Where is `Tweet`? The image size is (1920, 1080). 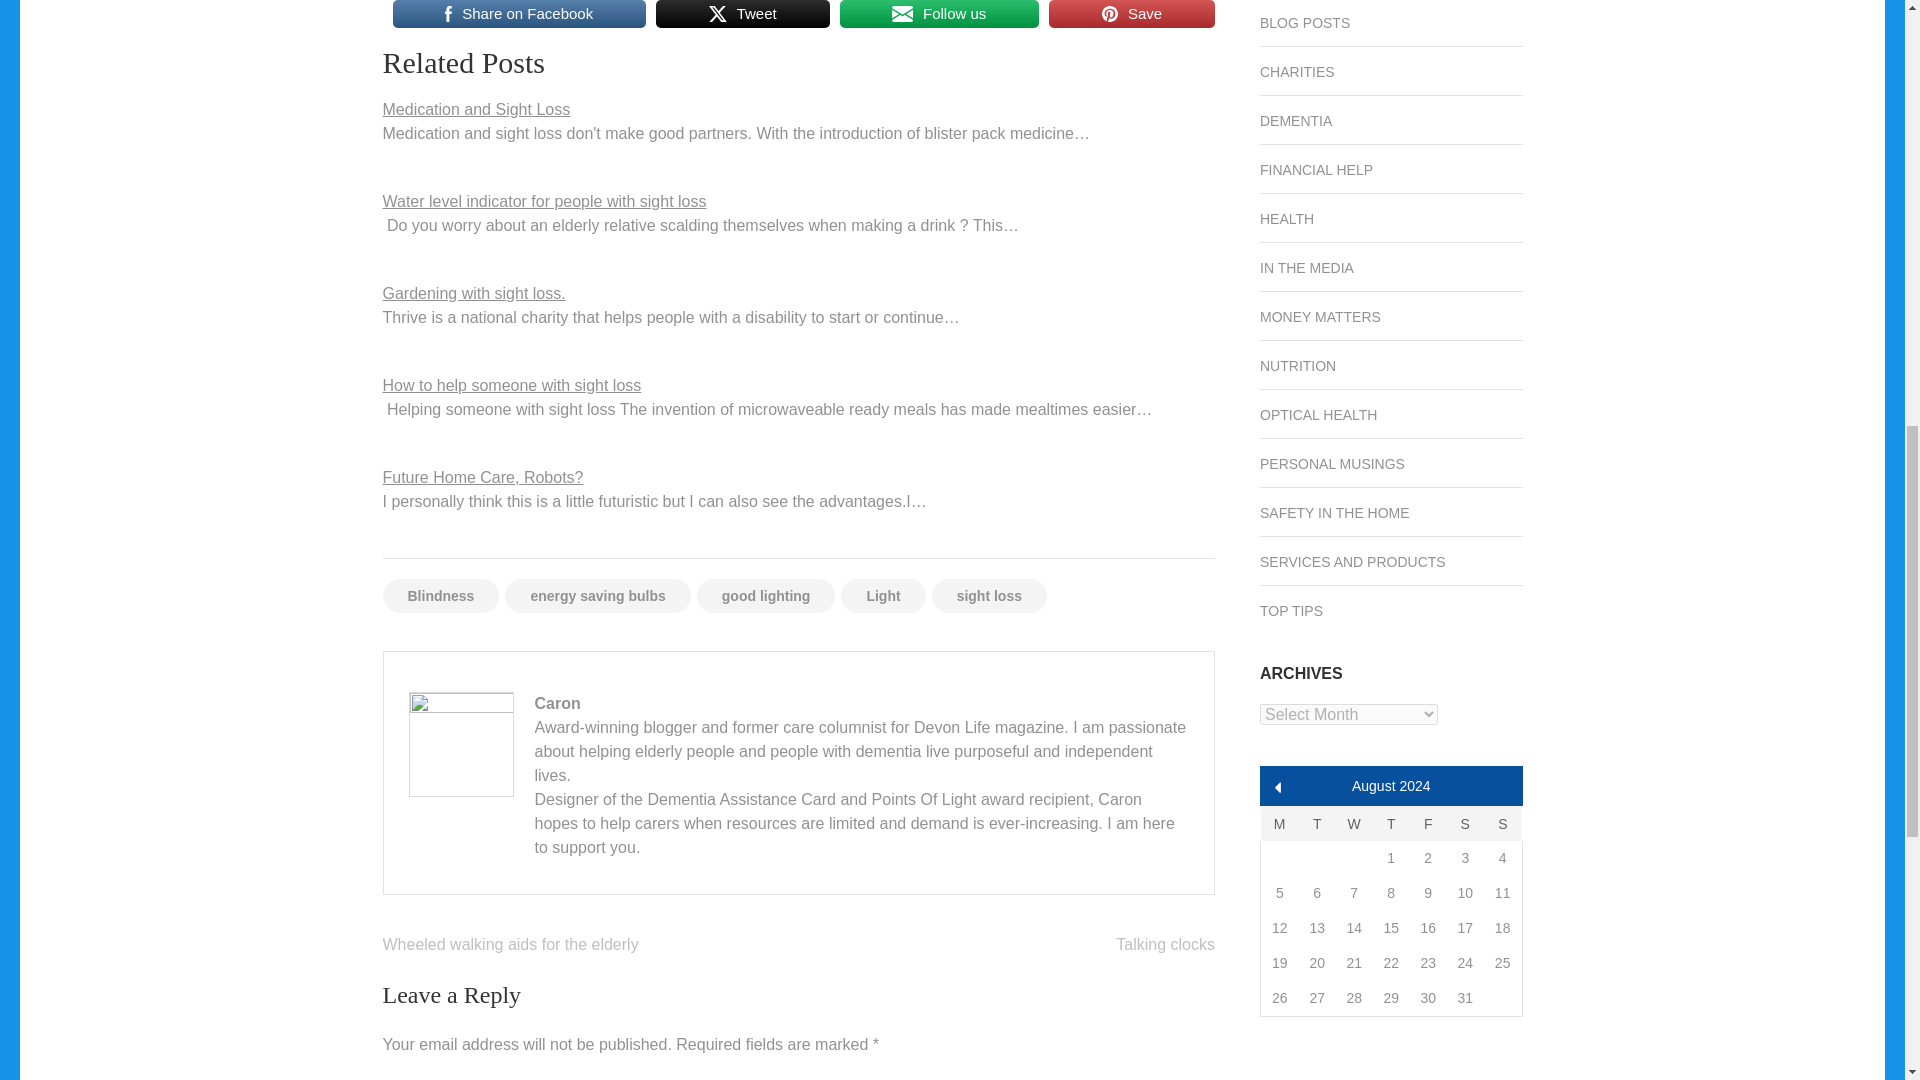 Tweet is located at coordinates (742, 15).